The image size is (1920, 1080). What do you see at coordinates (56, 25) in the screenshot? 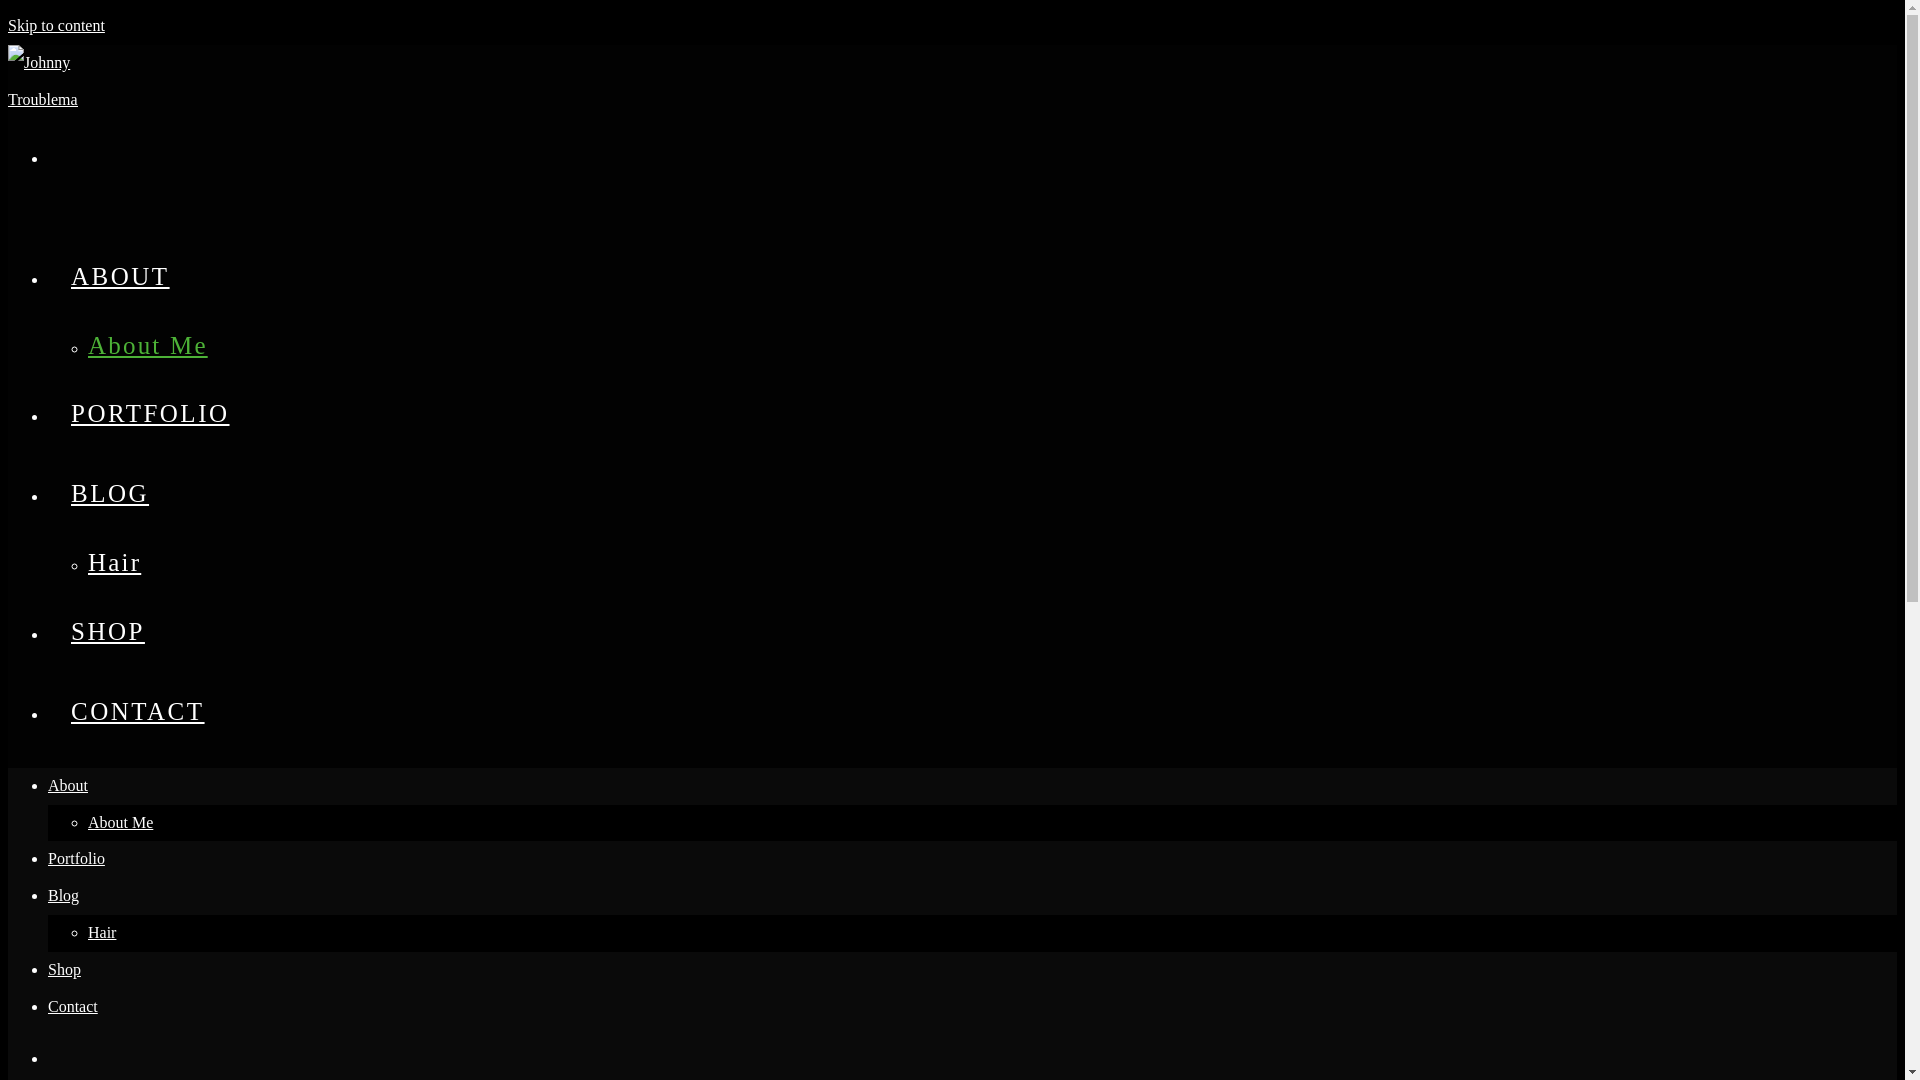
I see `Skip to content` at bounding box center [56, 25].